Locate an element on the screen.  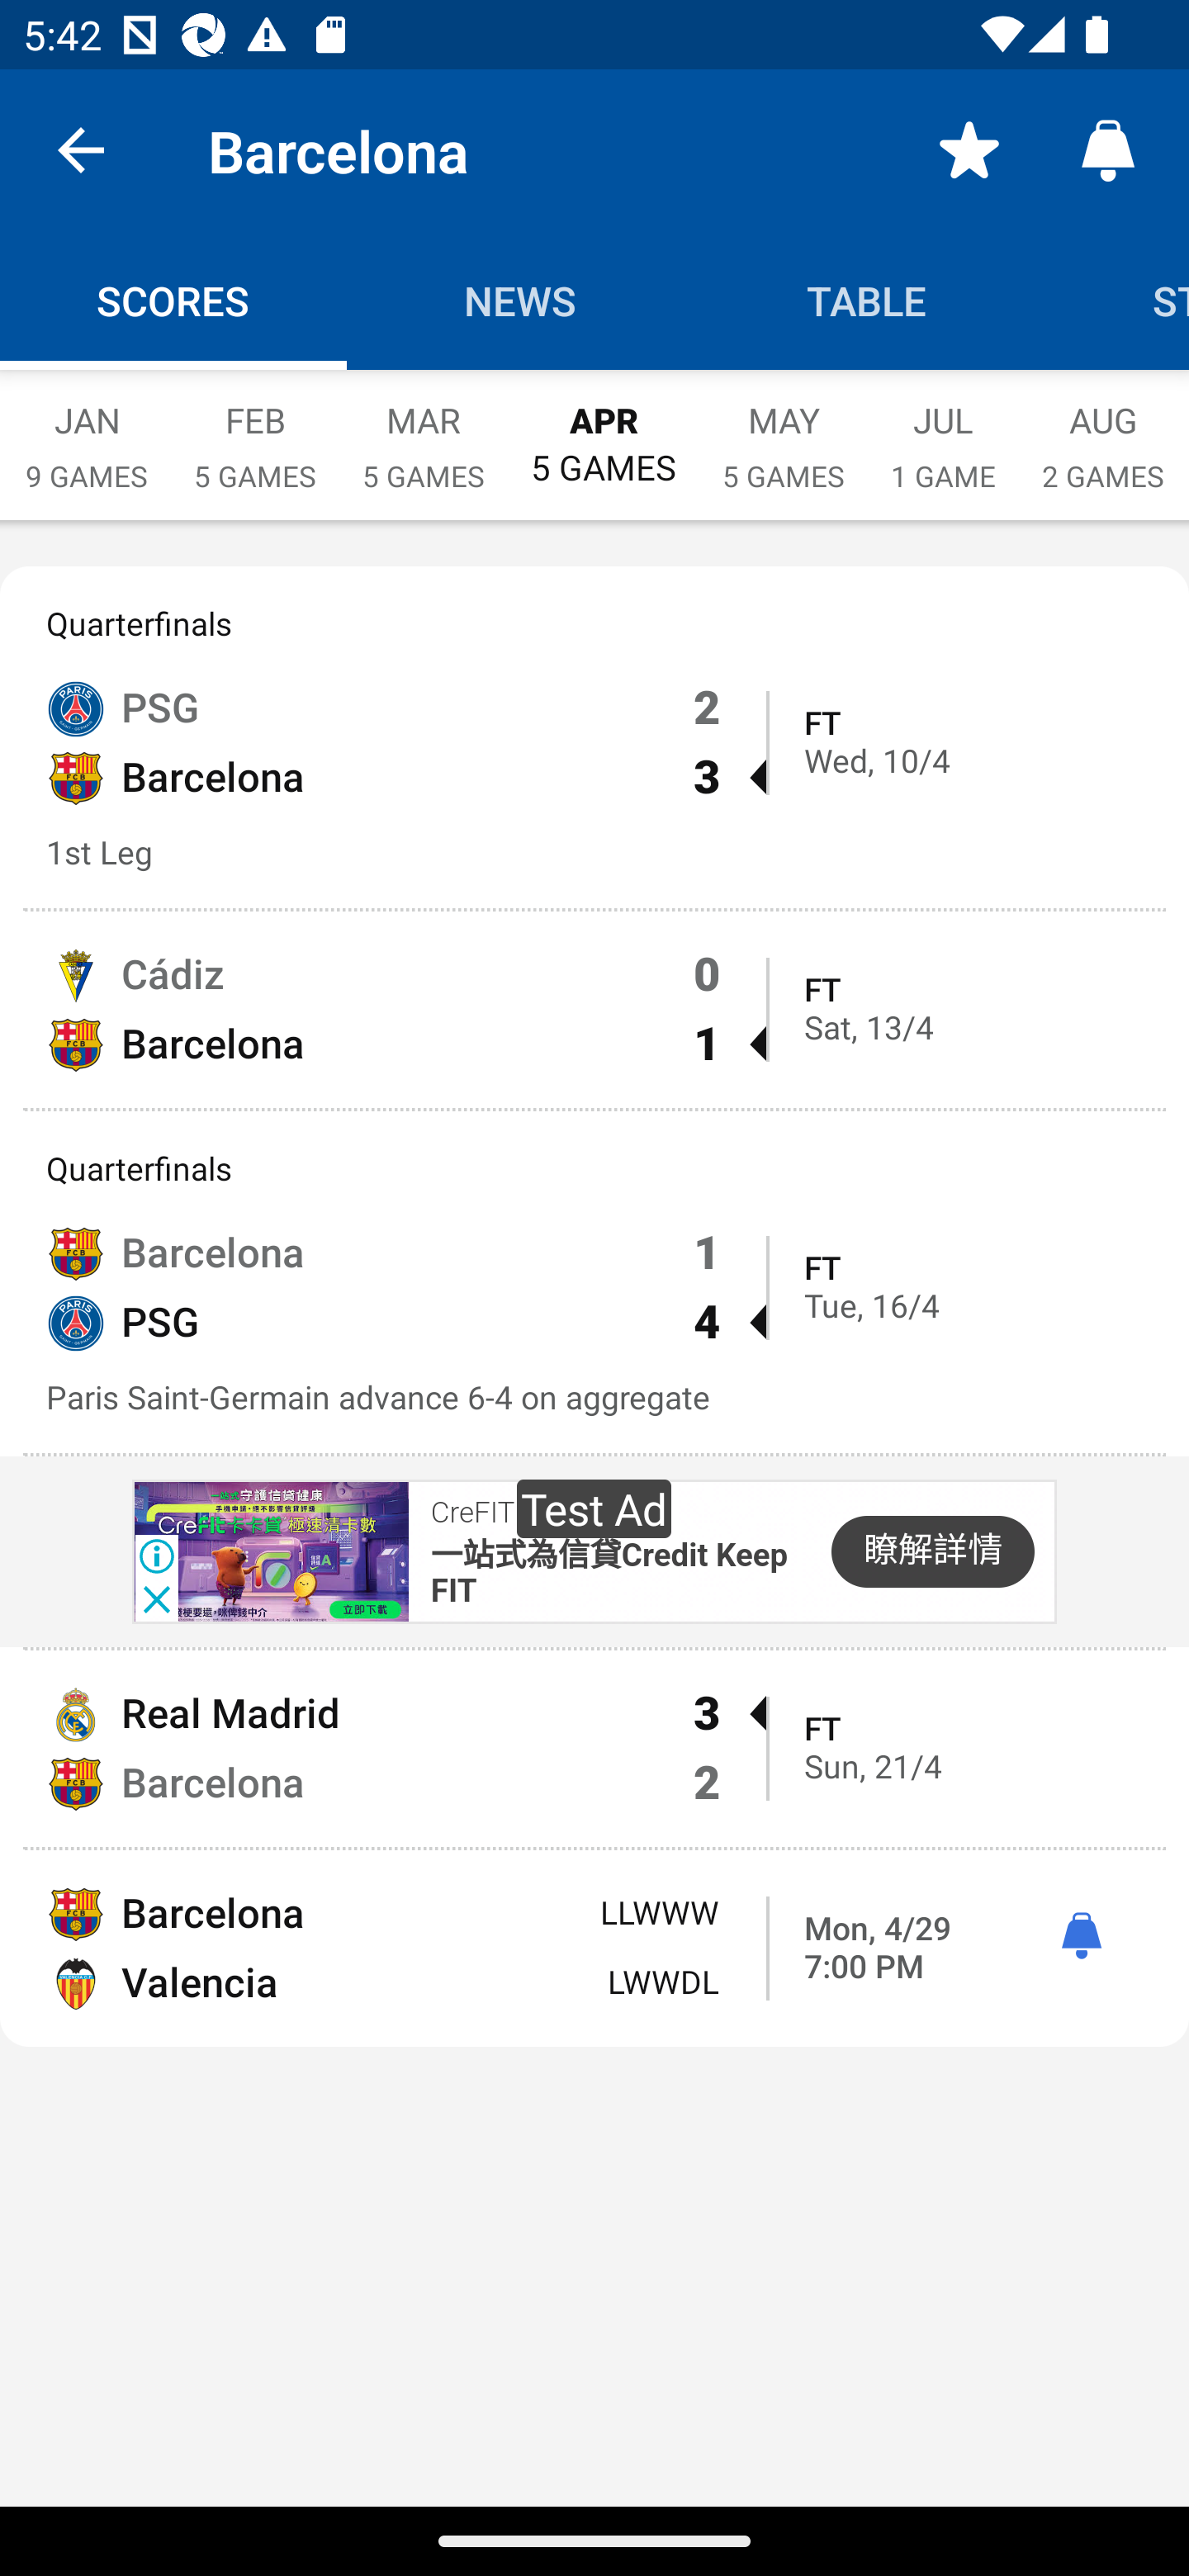
Alerts is located at coordinates (1108, 149).